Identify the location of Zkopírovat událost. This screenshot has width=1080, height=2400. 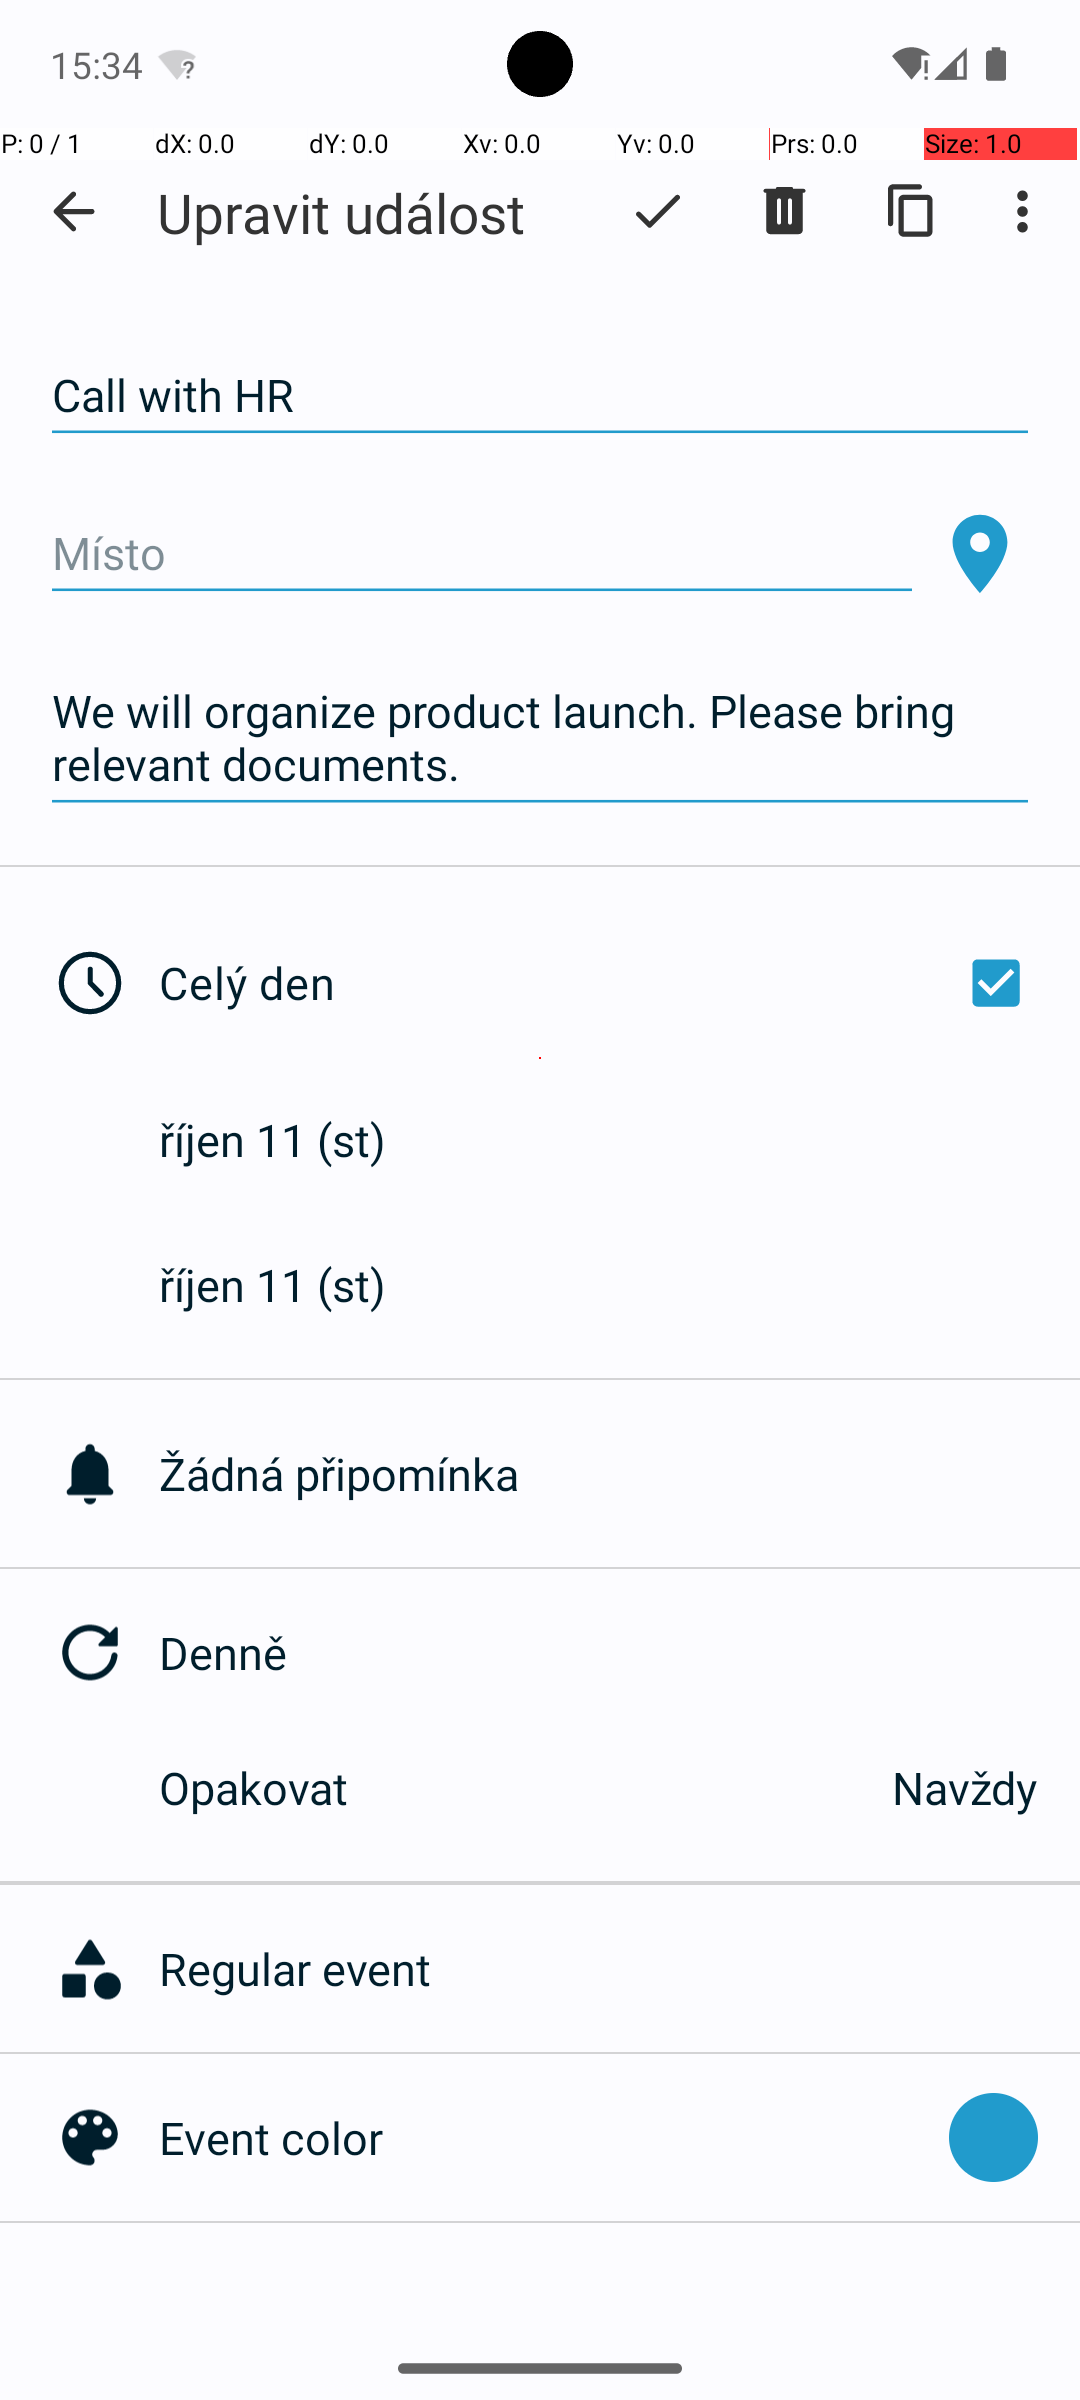
(912, 211).